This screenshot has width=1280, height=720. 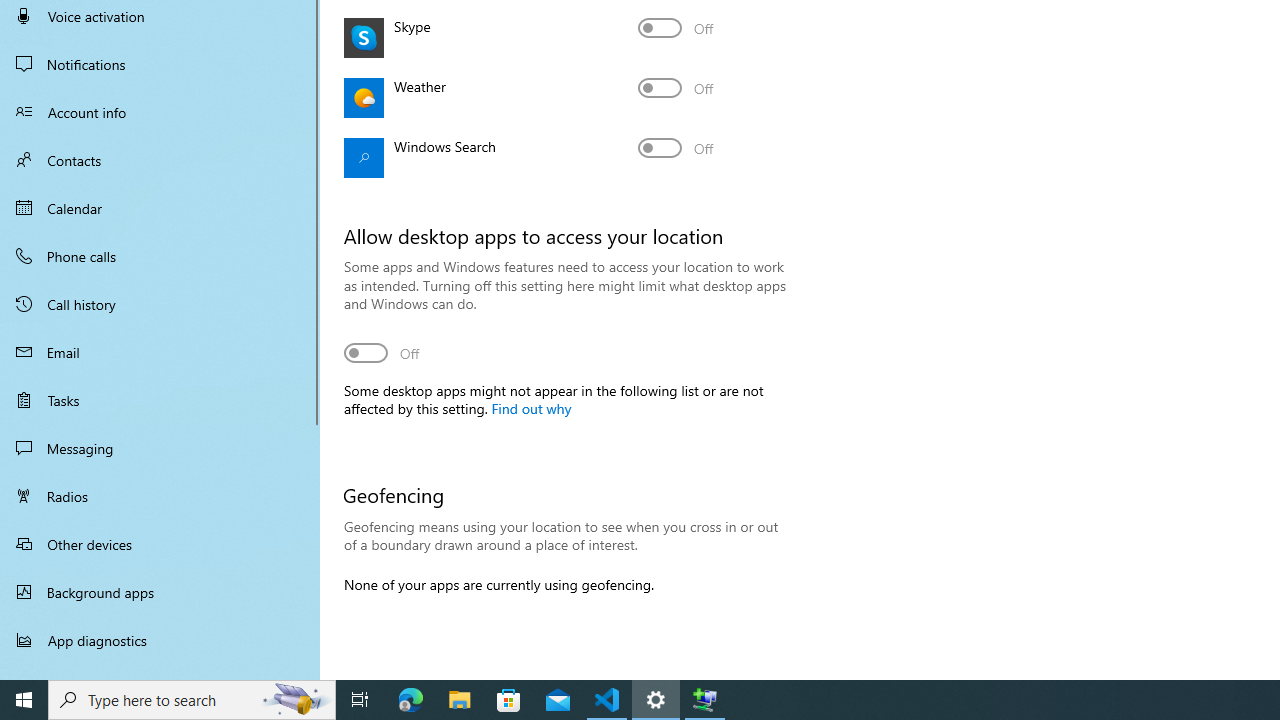 I want to click on Background apps, so click(x=160, y=592).